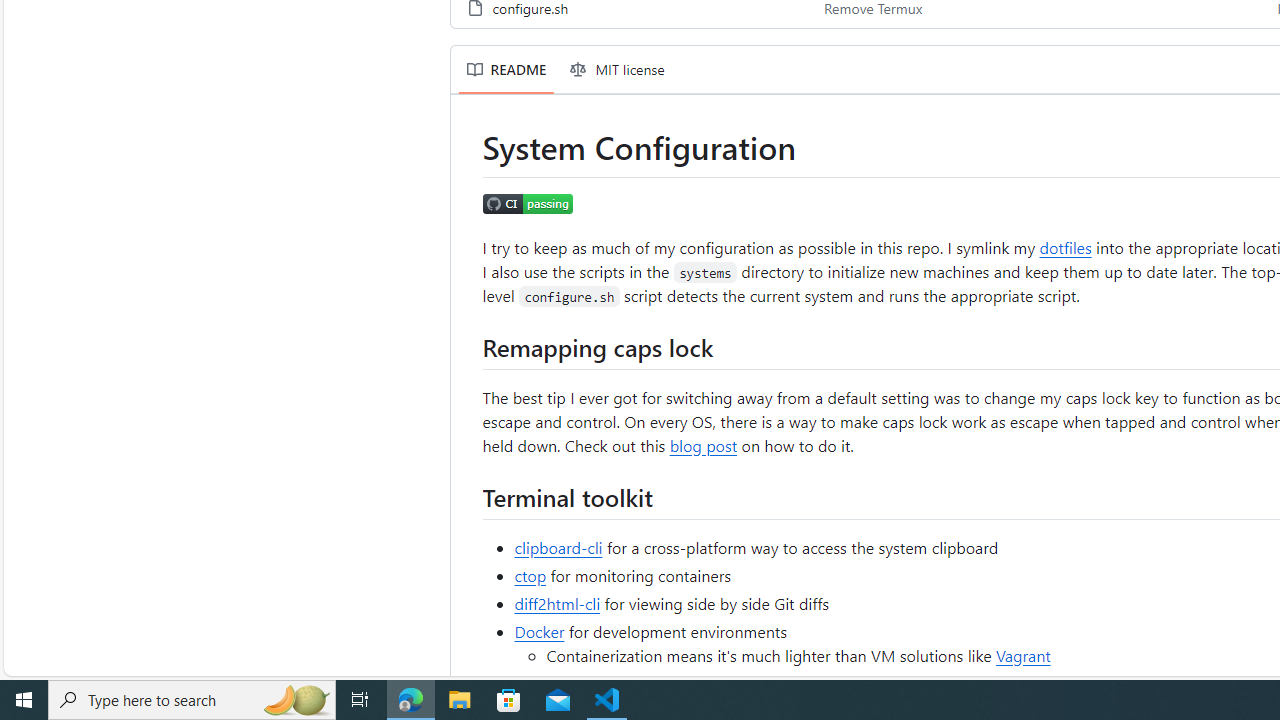 The image size is (1280, 720). I want to click on Permalink: Remapping caps lock, so click(468, 346).